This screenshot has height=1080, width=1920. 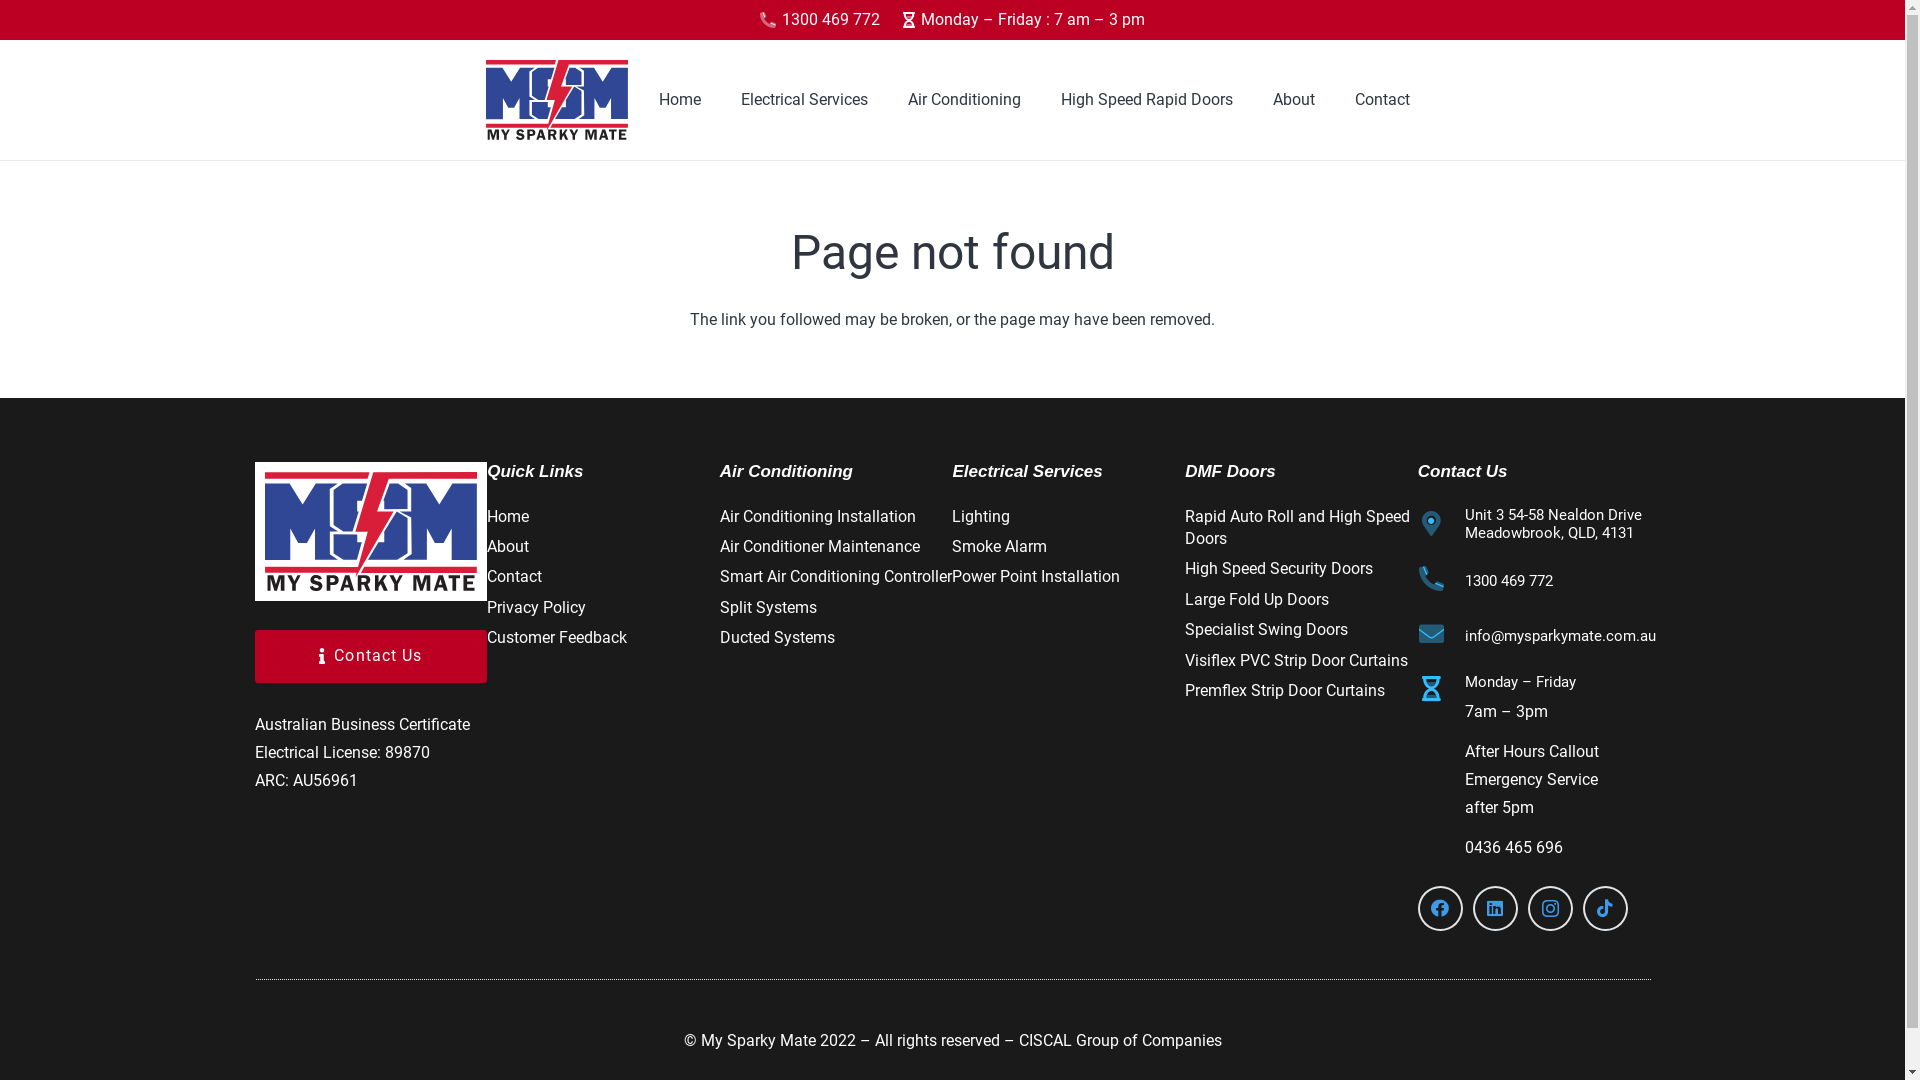 What do you see at coordinates (306, 780) in the screenshot?
I see `ARC: AU56961` at bounding box center [306, 780].